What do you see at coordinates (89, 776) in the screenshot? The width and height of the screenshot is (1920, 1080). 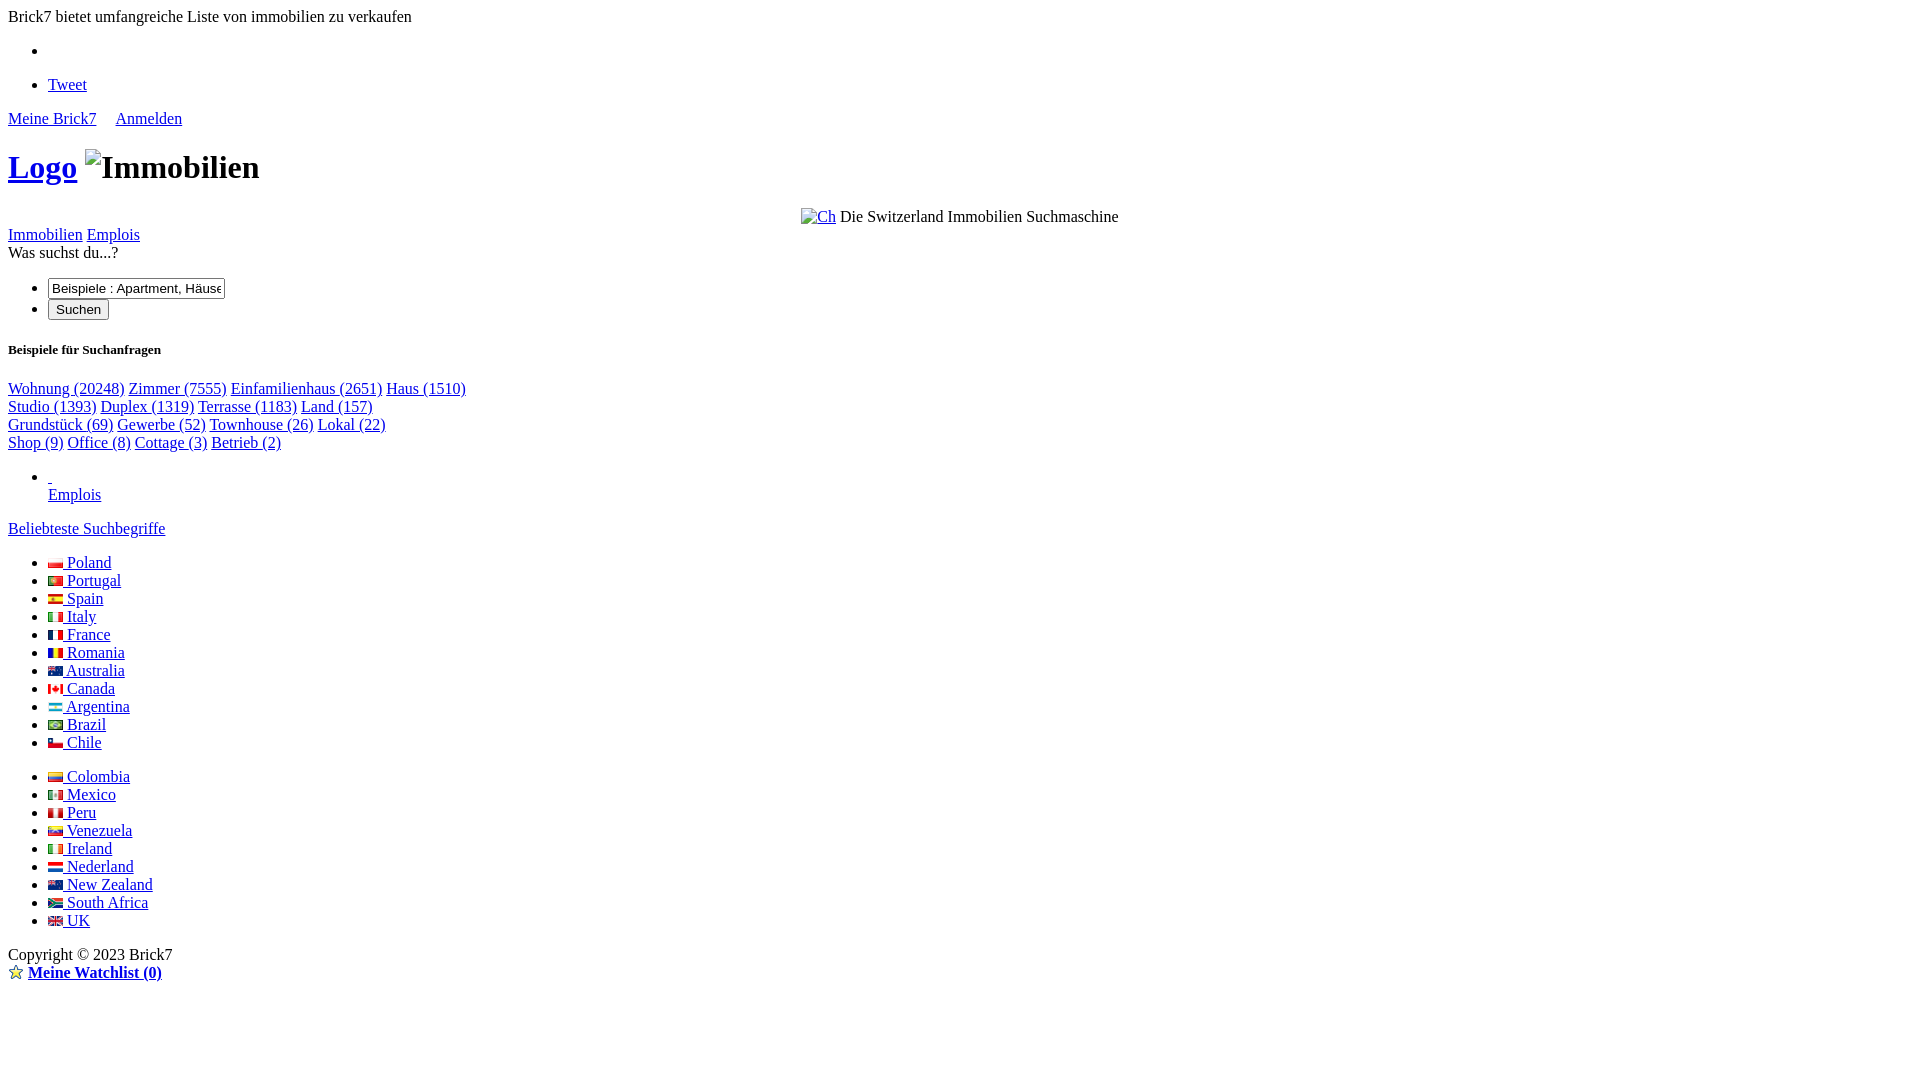 I see ` Colombia` at bounding box center [89, 776].